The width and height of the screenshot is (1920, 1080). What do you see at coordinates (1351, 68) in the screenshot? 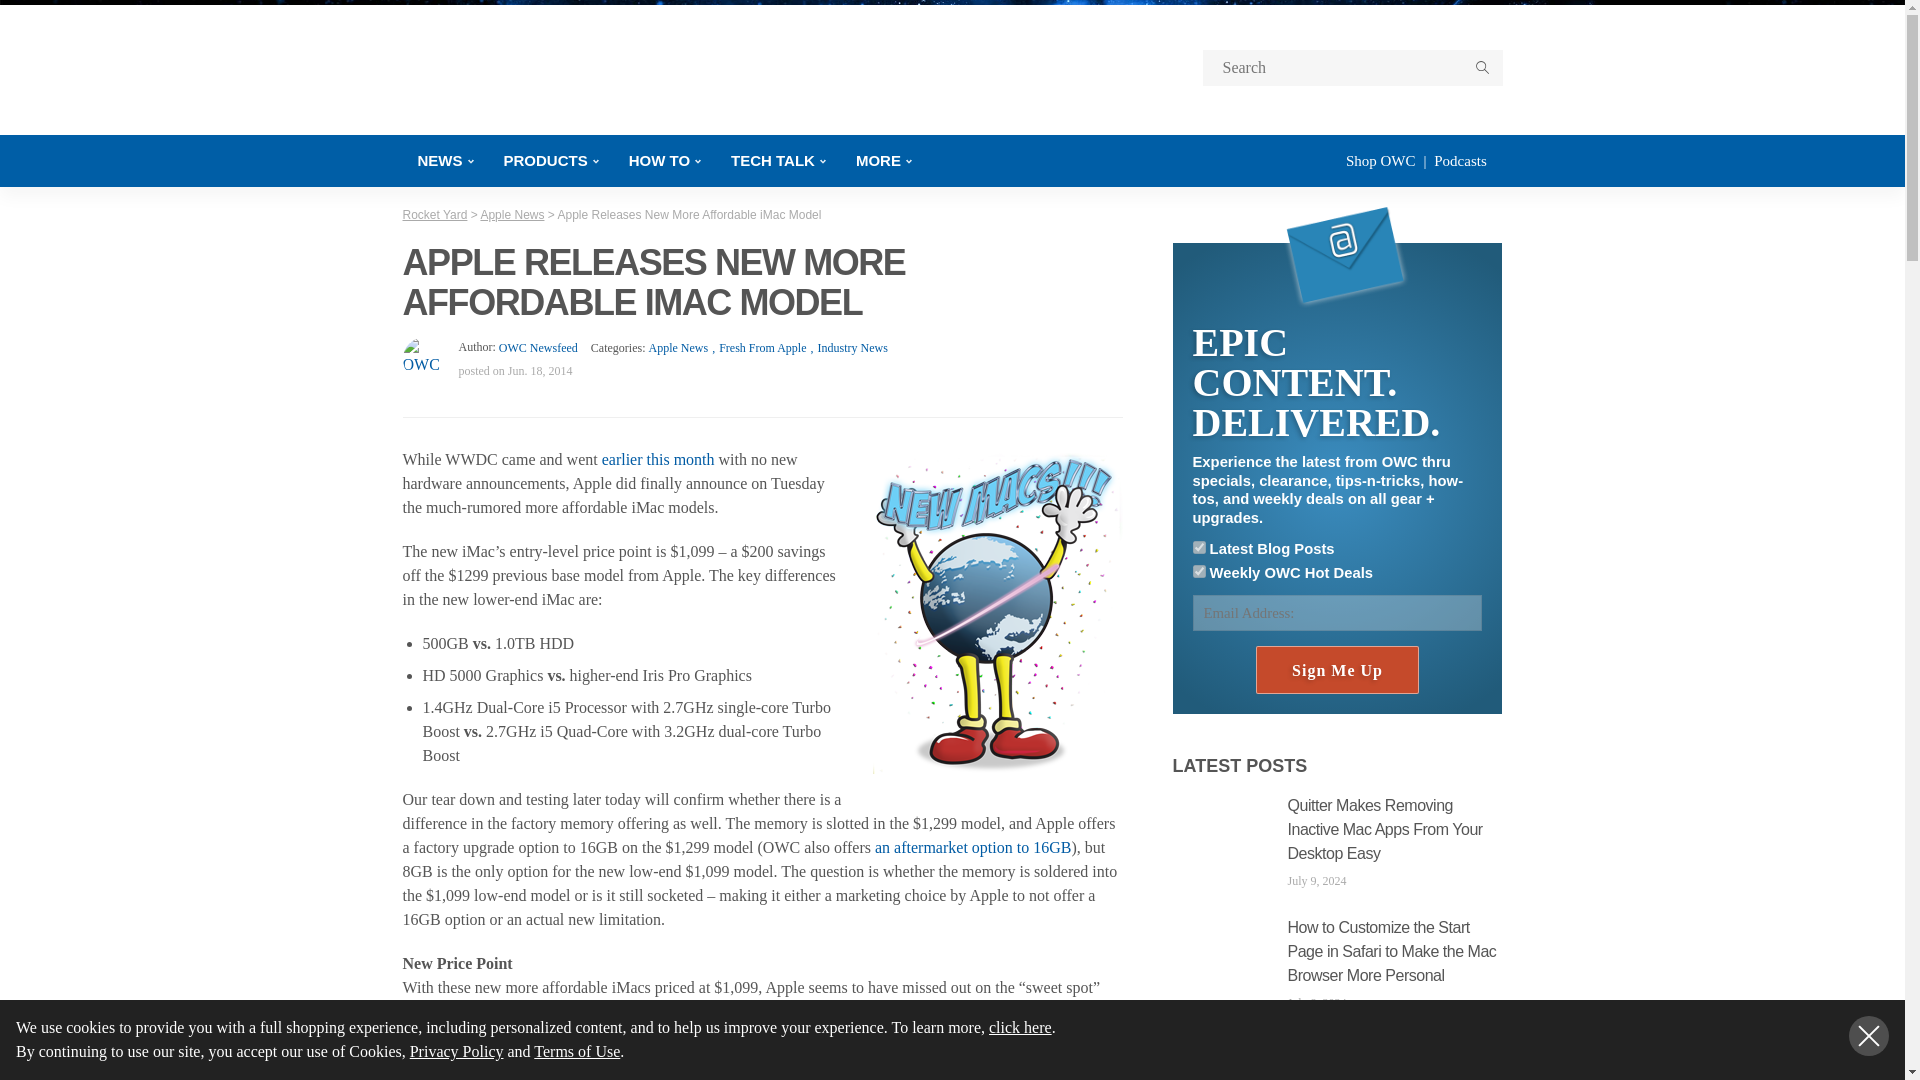
I see `search for:` at bounding box center [1351, 68].